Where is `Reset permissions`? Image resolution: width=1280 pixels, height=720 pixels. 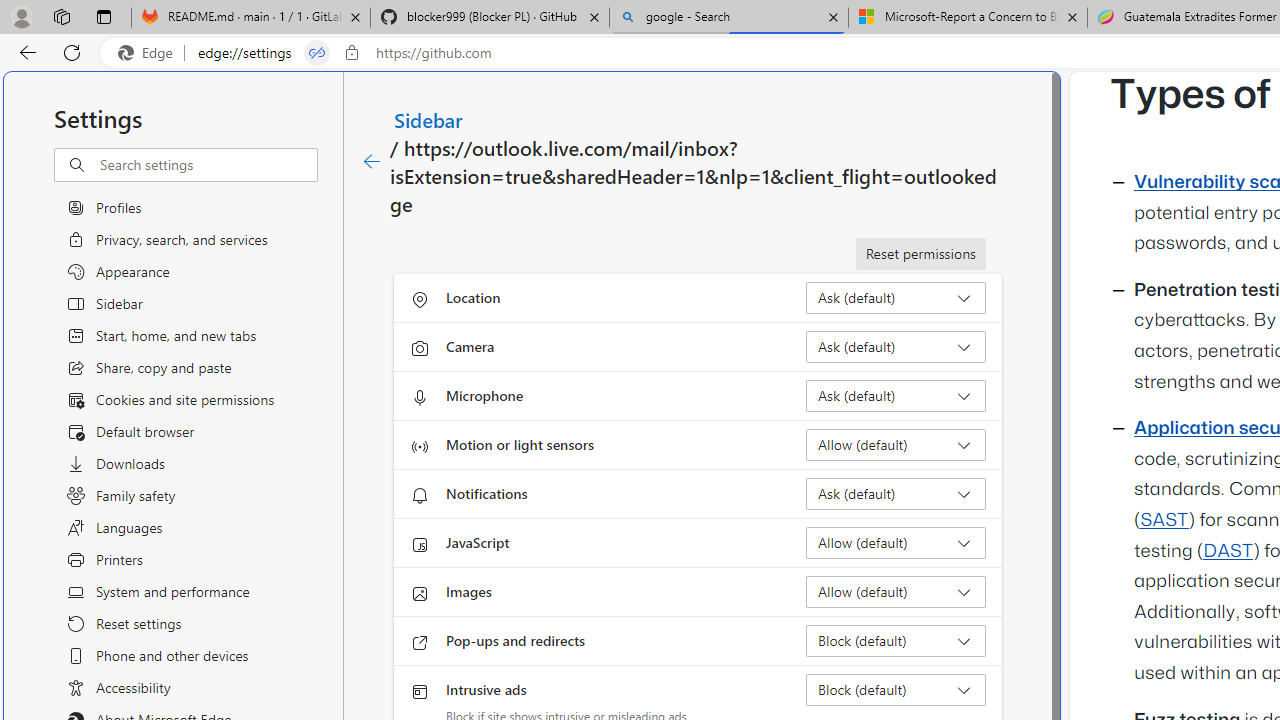 Reset permissions is located at coordinates (920, 254).